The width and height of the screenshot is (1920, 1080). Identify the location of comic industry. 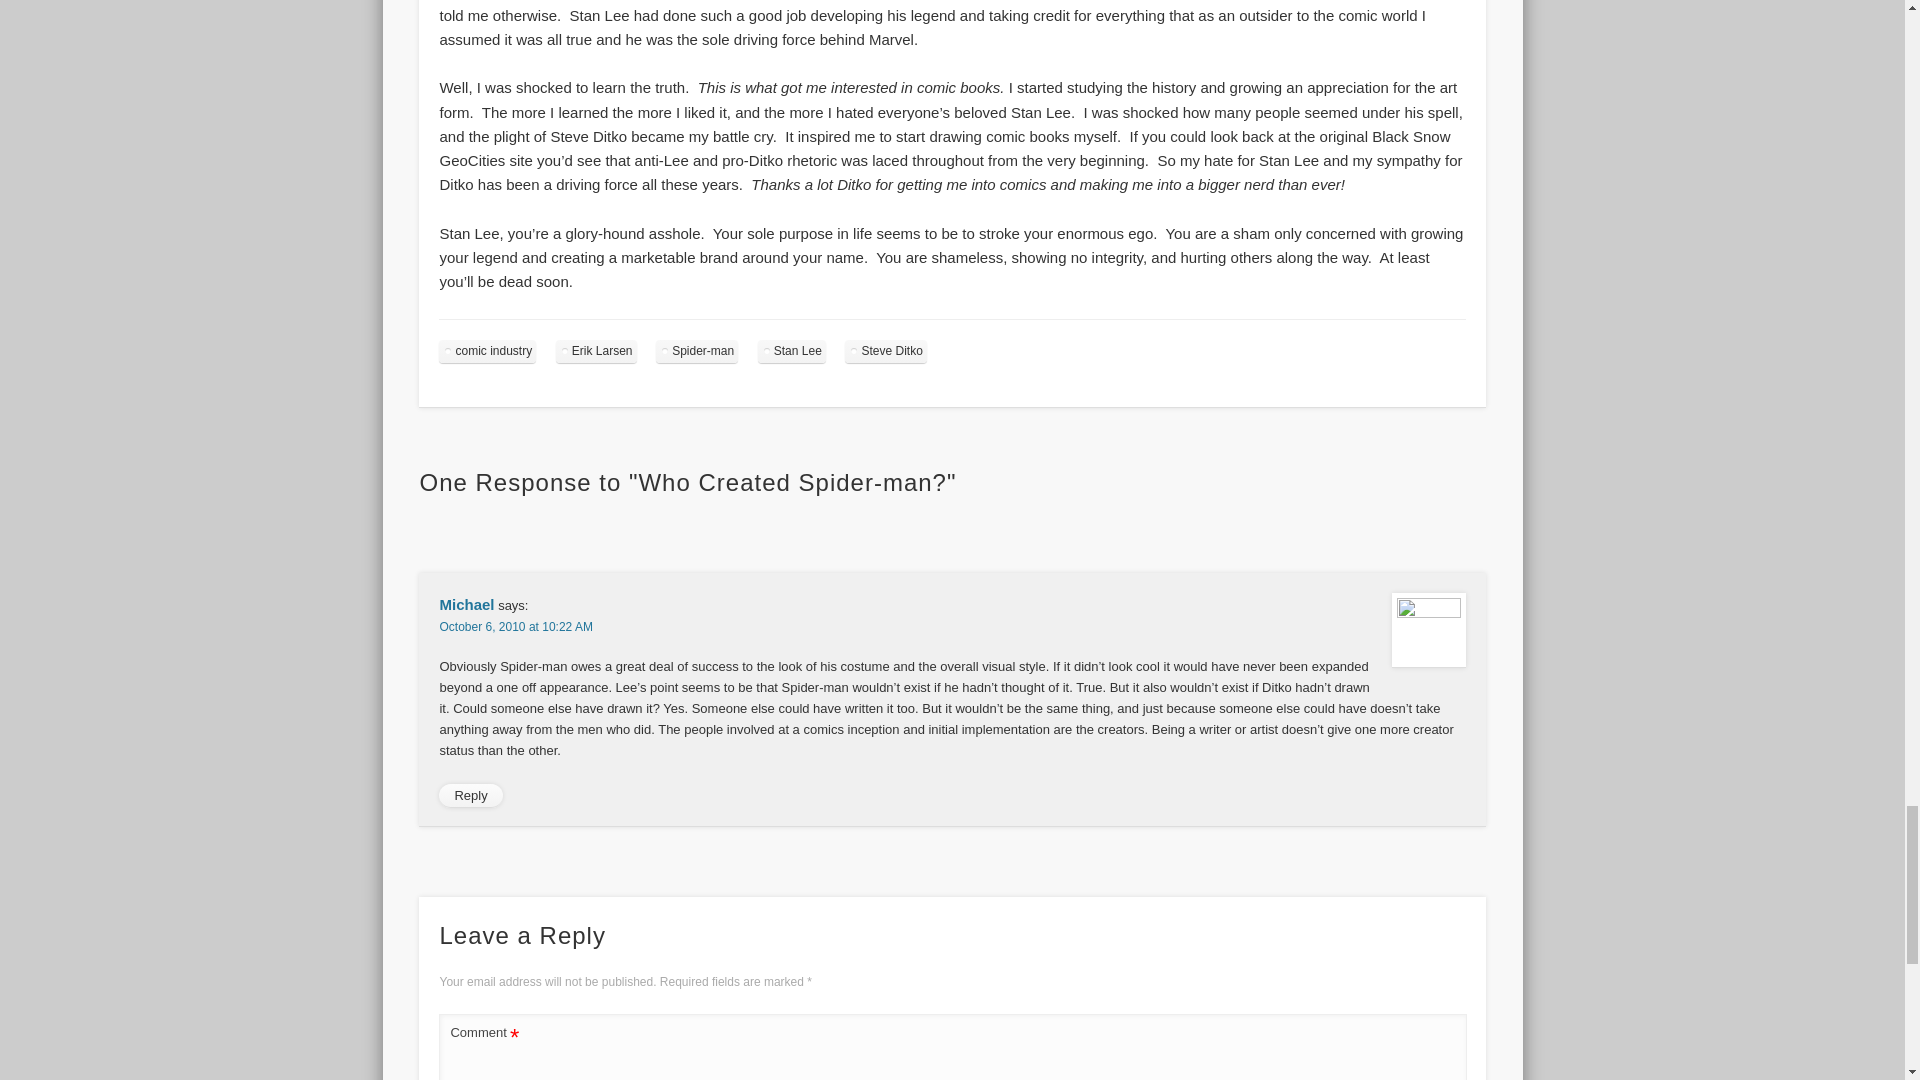
(487, 351).